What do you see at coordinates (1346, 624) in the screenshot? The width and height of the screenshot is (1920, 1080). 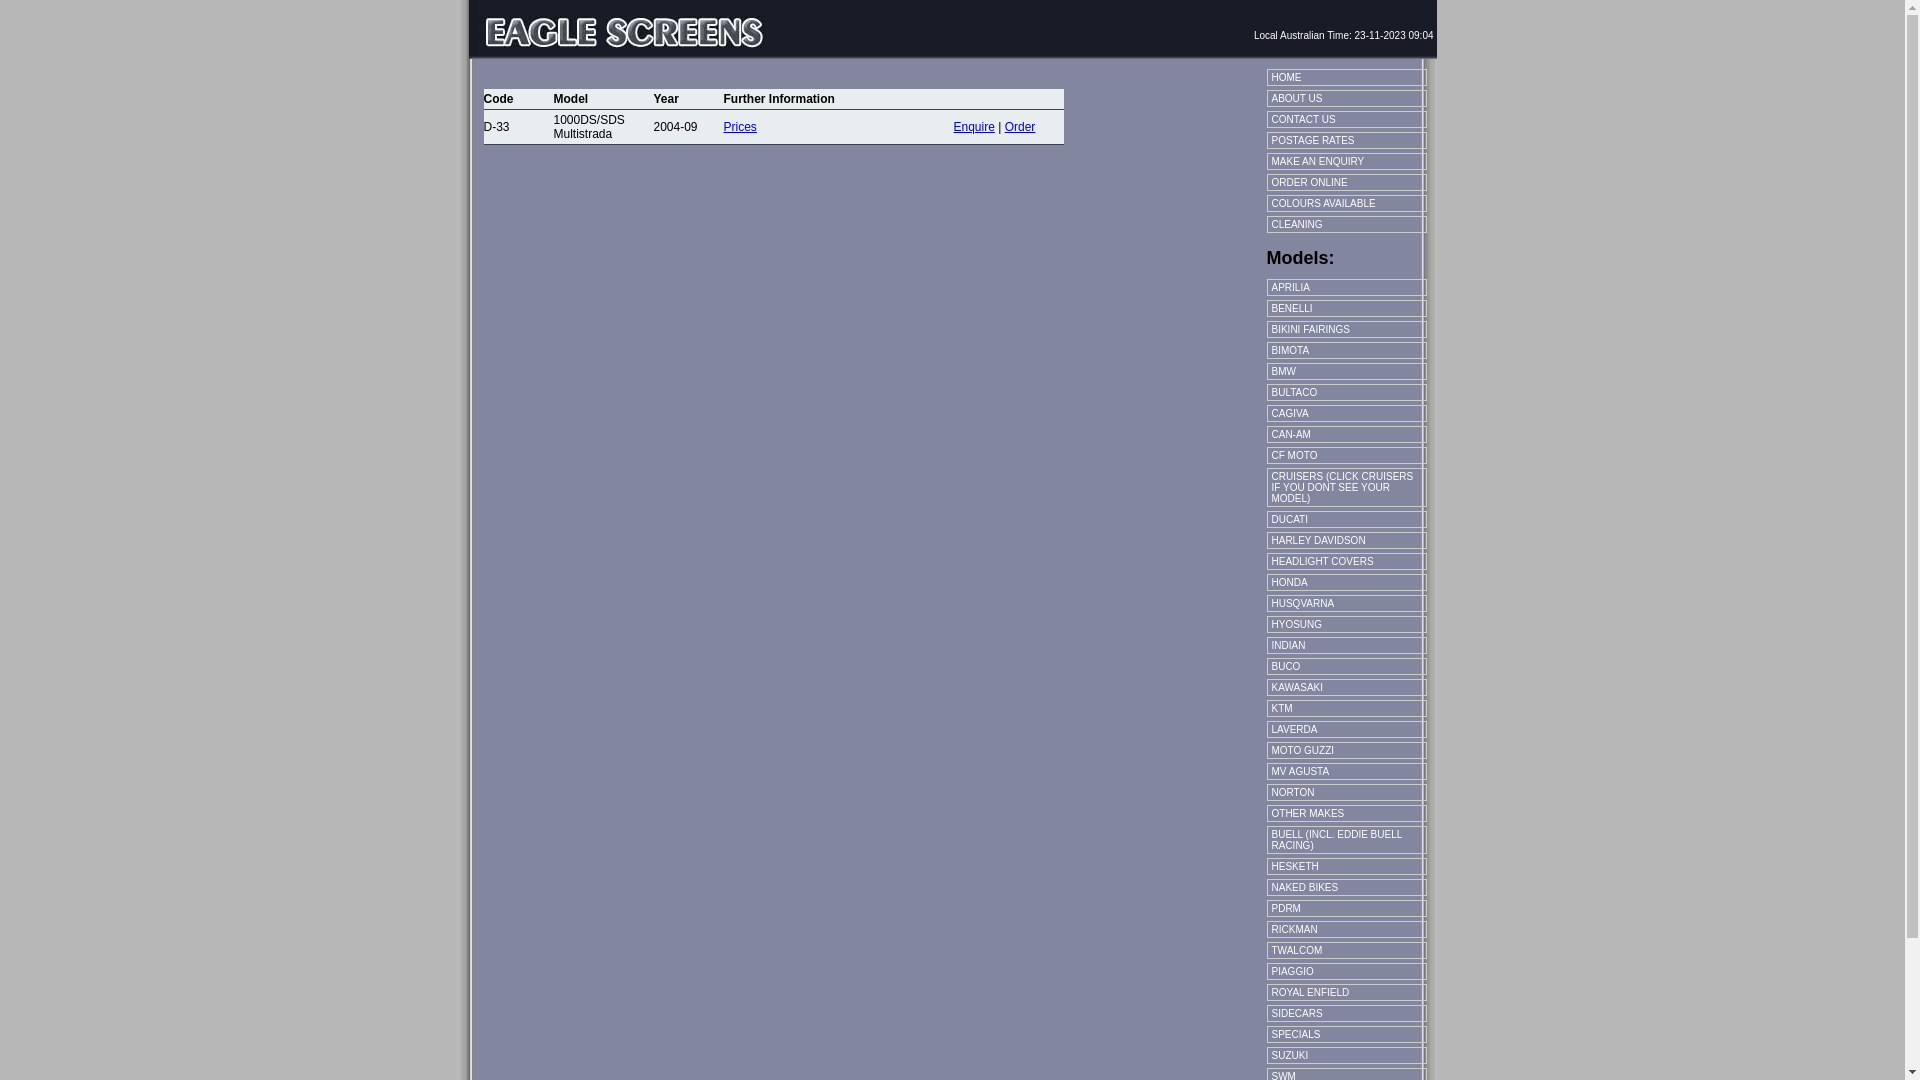 I see `HYOSUNG` at bounding box center [1346, 624].